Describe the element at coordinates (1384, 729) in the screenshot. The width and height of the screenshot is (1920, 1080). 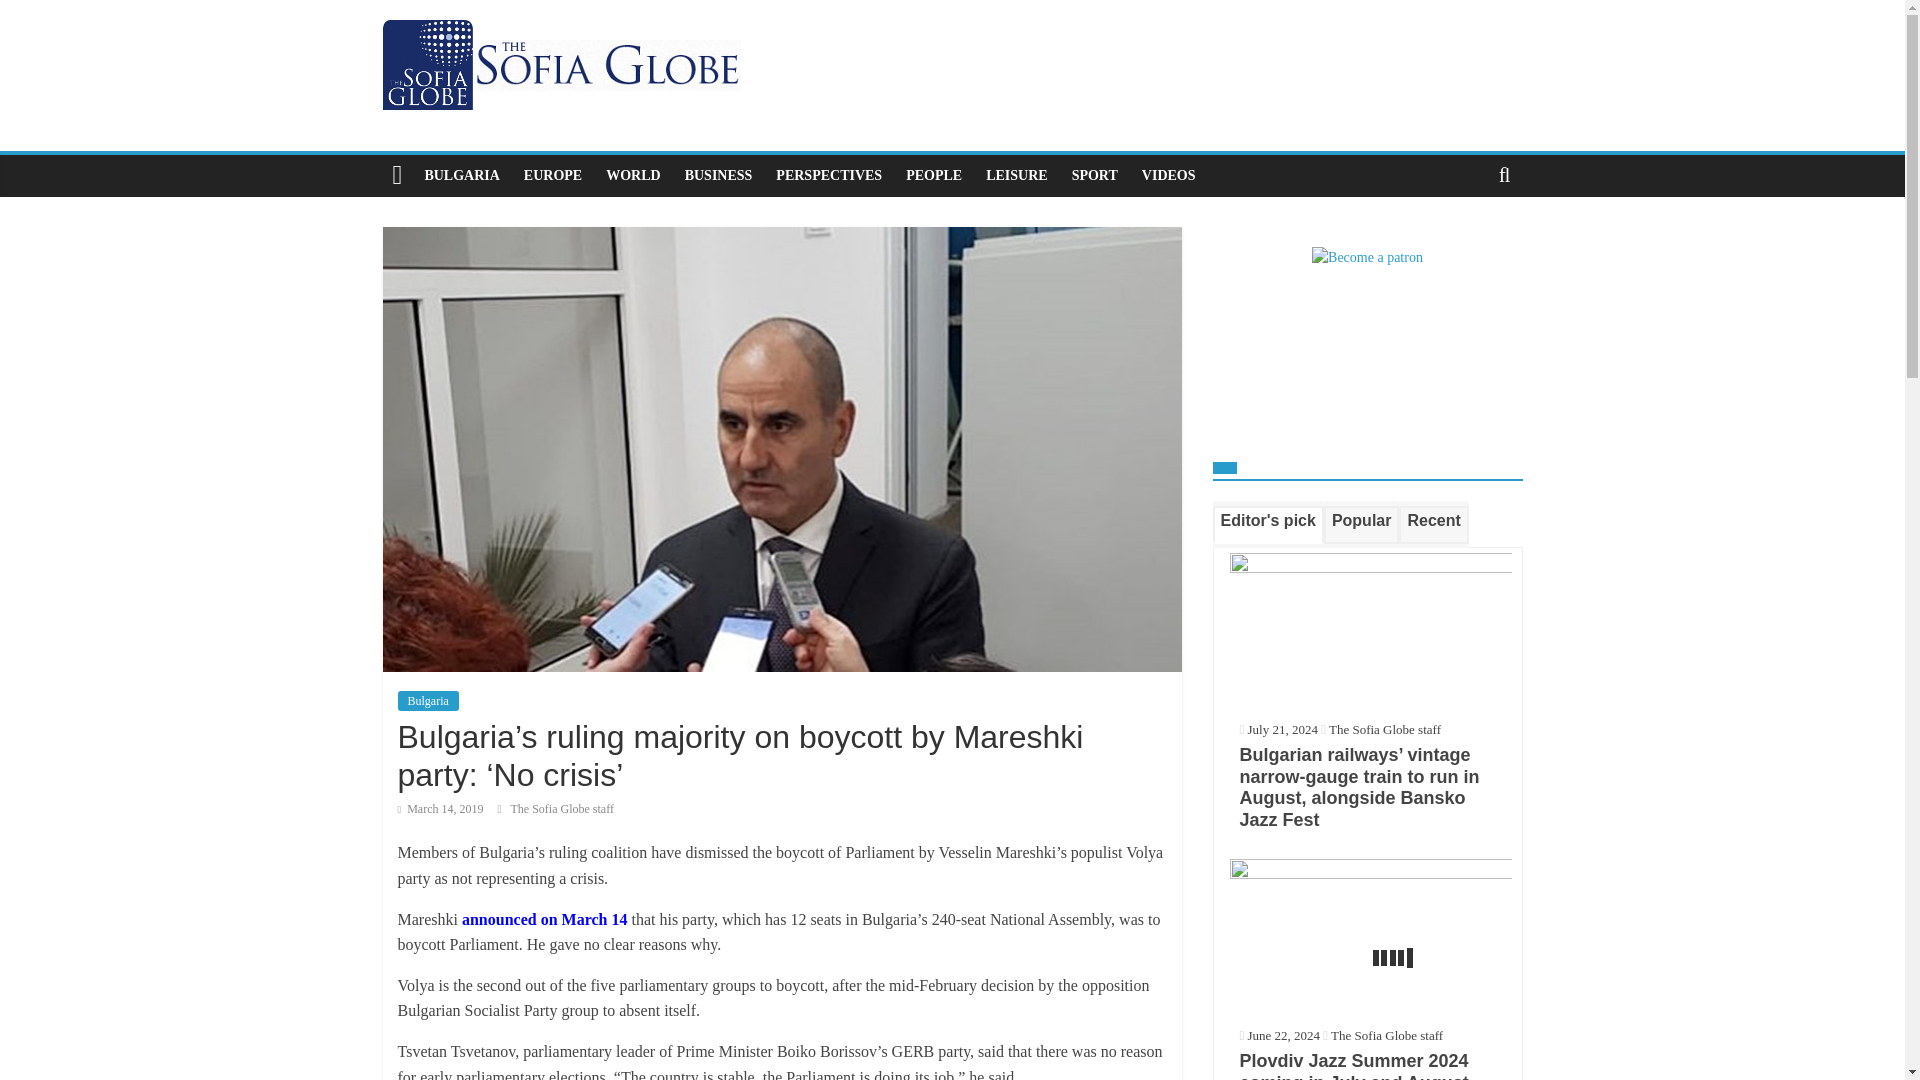
I see `The Sofia Globe staff` at that location.